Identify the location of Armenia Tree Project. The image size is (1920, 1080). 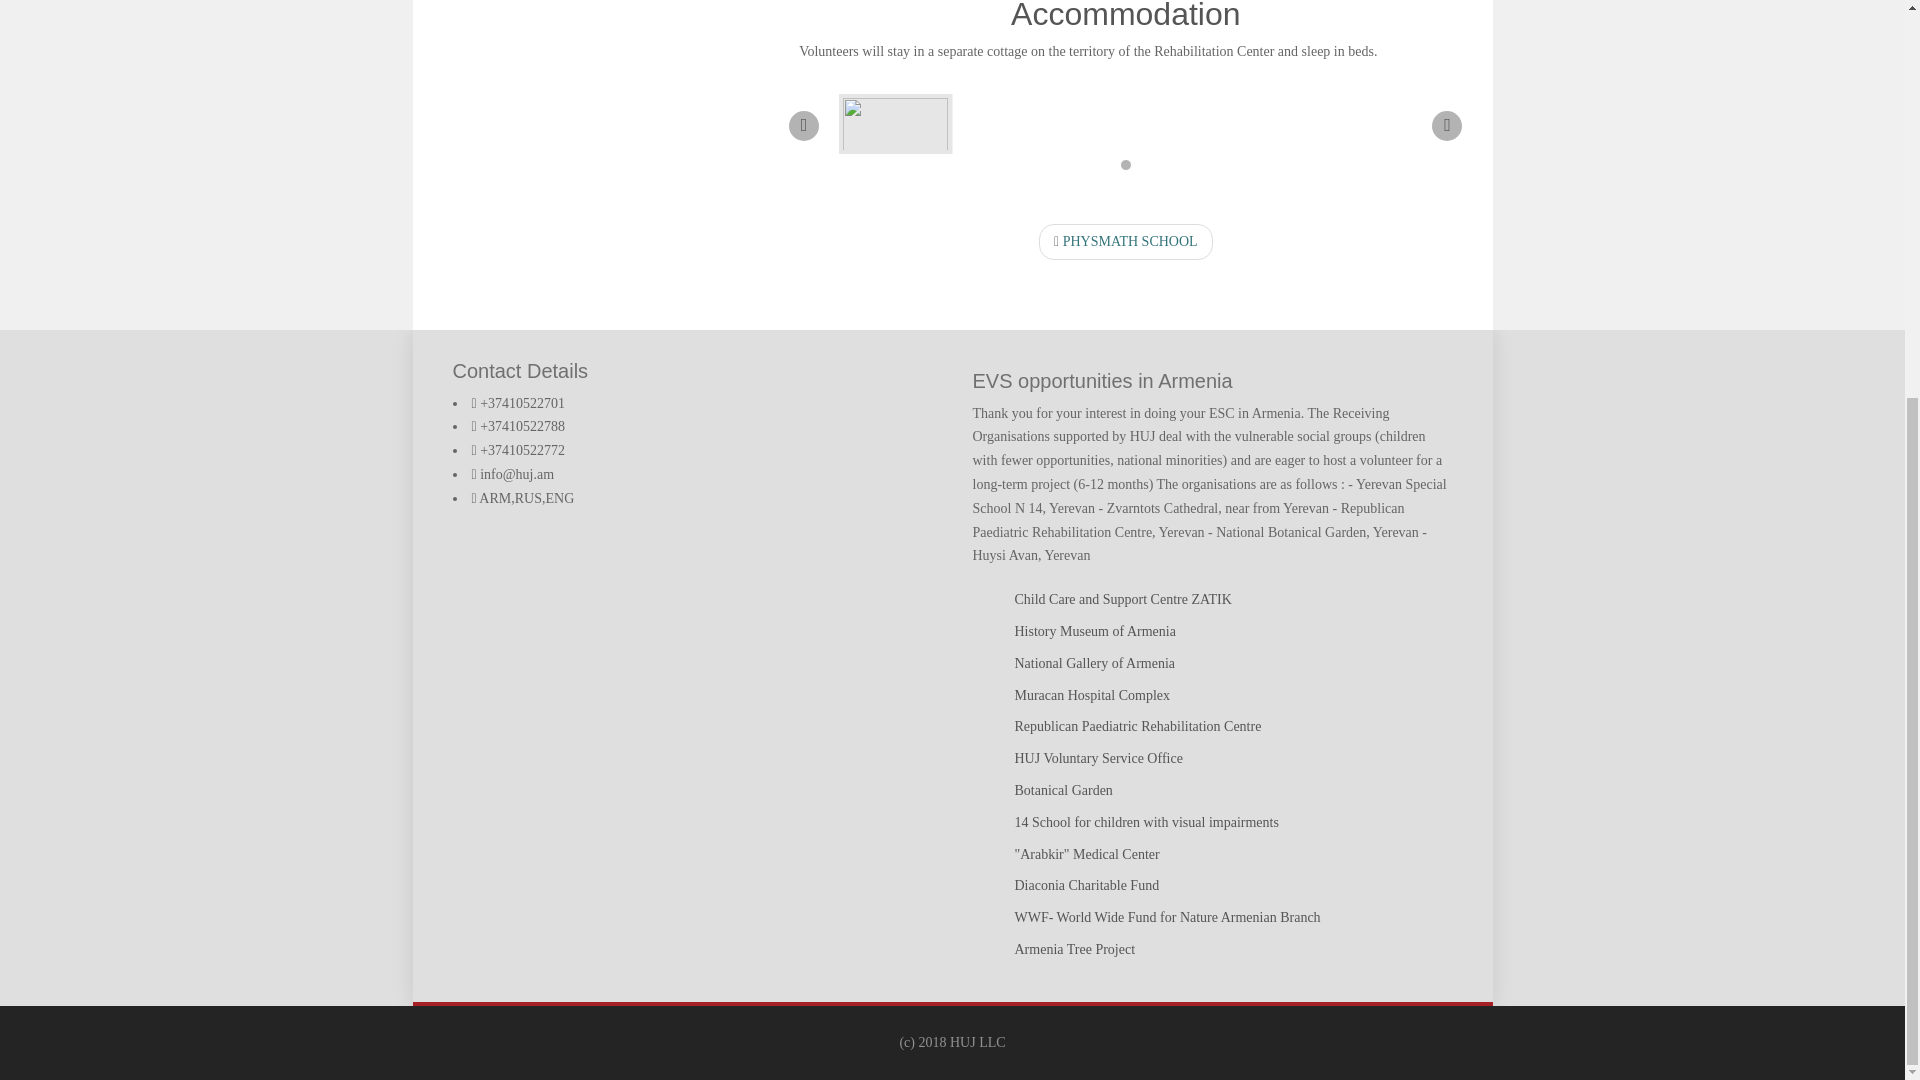
(1074, 948).